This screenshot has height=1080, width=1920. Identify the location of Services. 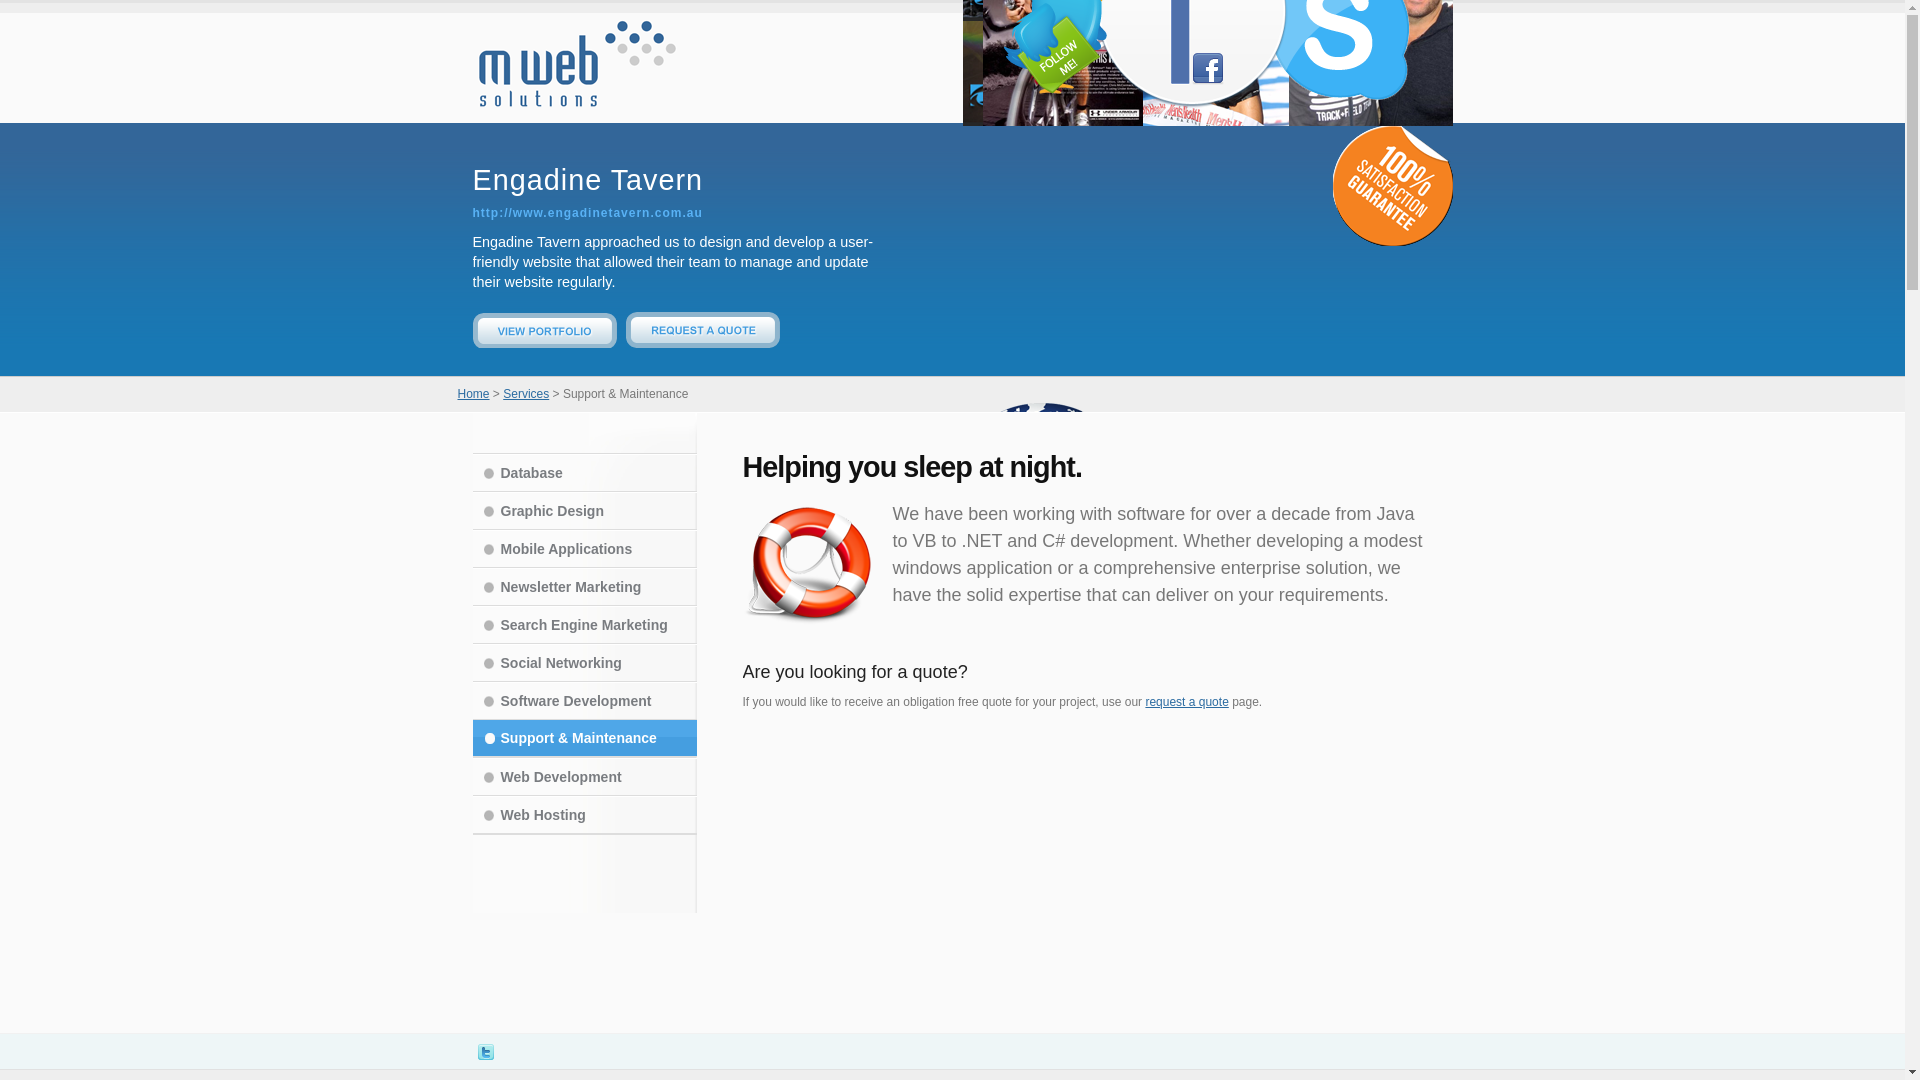
(526, 394).